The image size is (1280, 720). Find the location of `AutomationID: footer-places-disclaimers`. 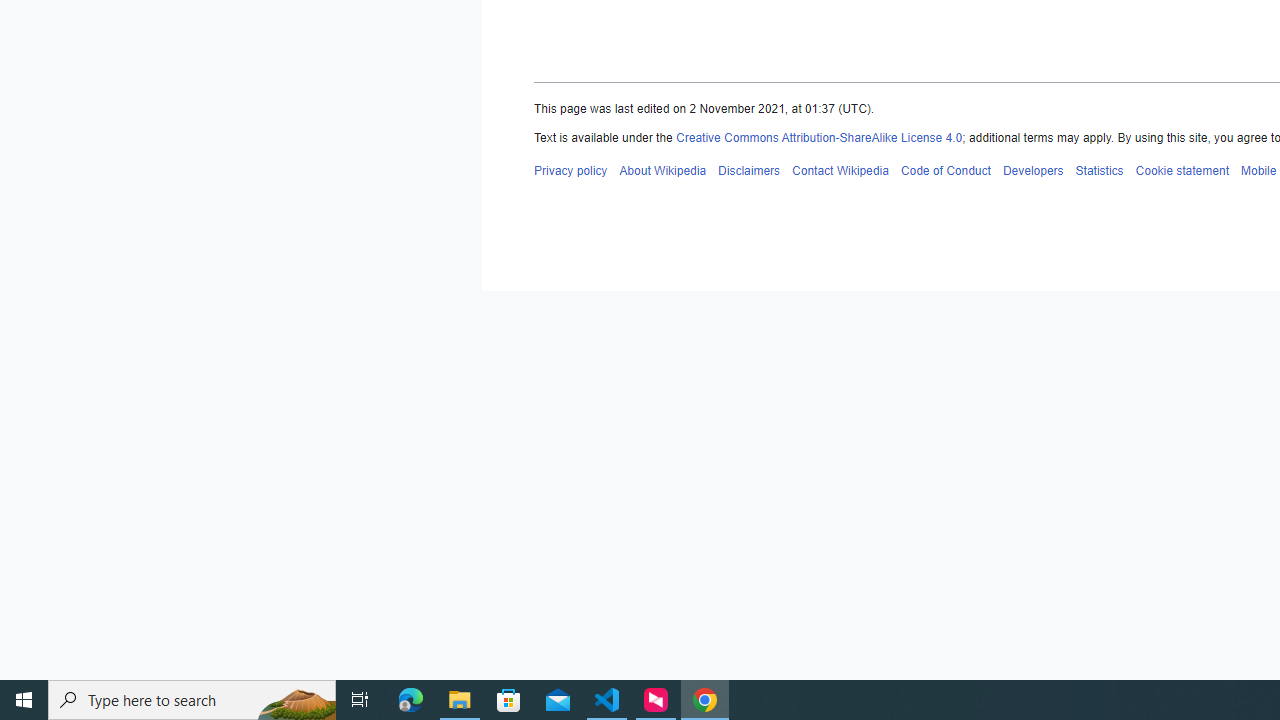

AutomationID: footer-places-disclaimers is located at coordinates (749, 170).